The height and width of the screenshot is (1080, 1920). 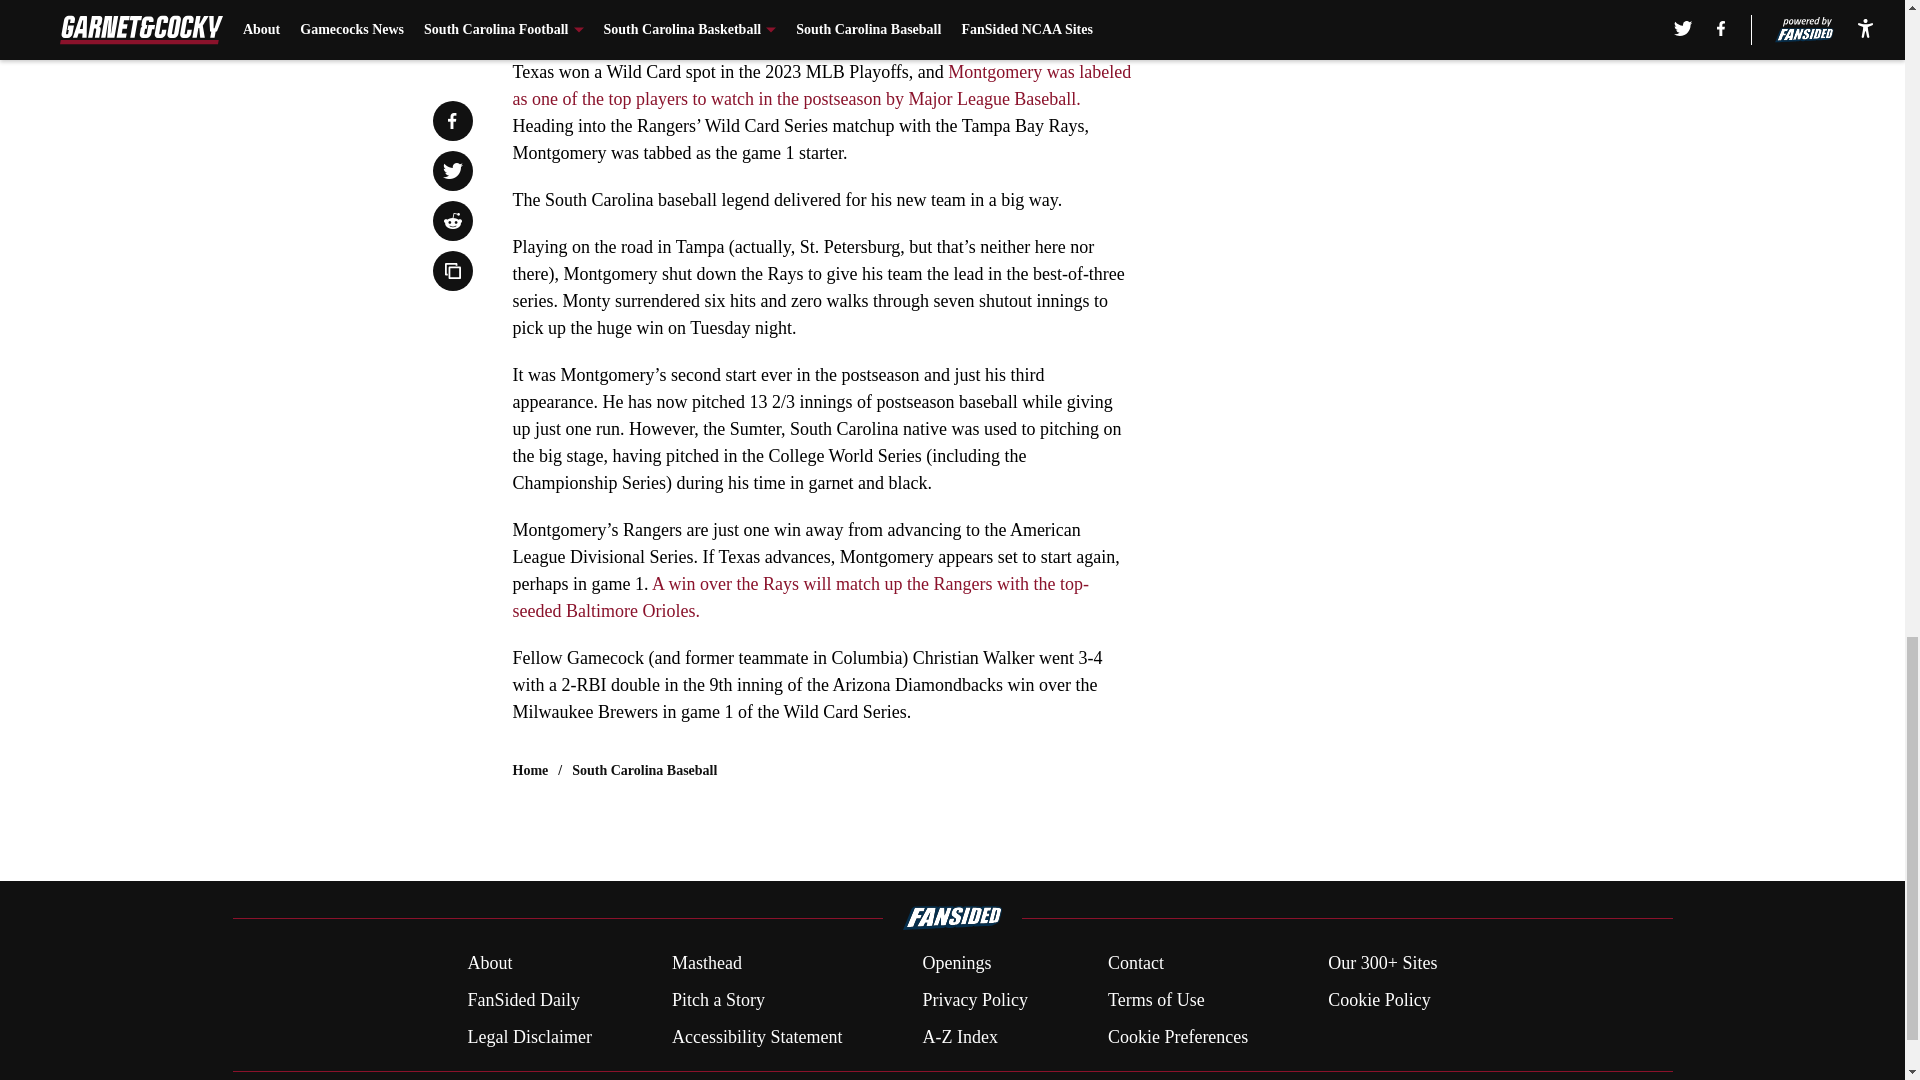 What do you see at coordinates (718, 1000) in the screenshot?
I see `Pitch a Story` at bounding box center [718, 1000].